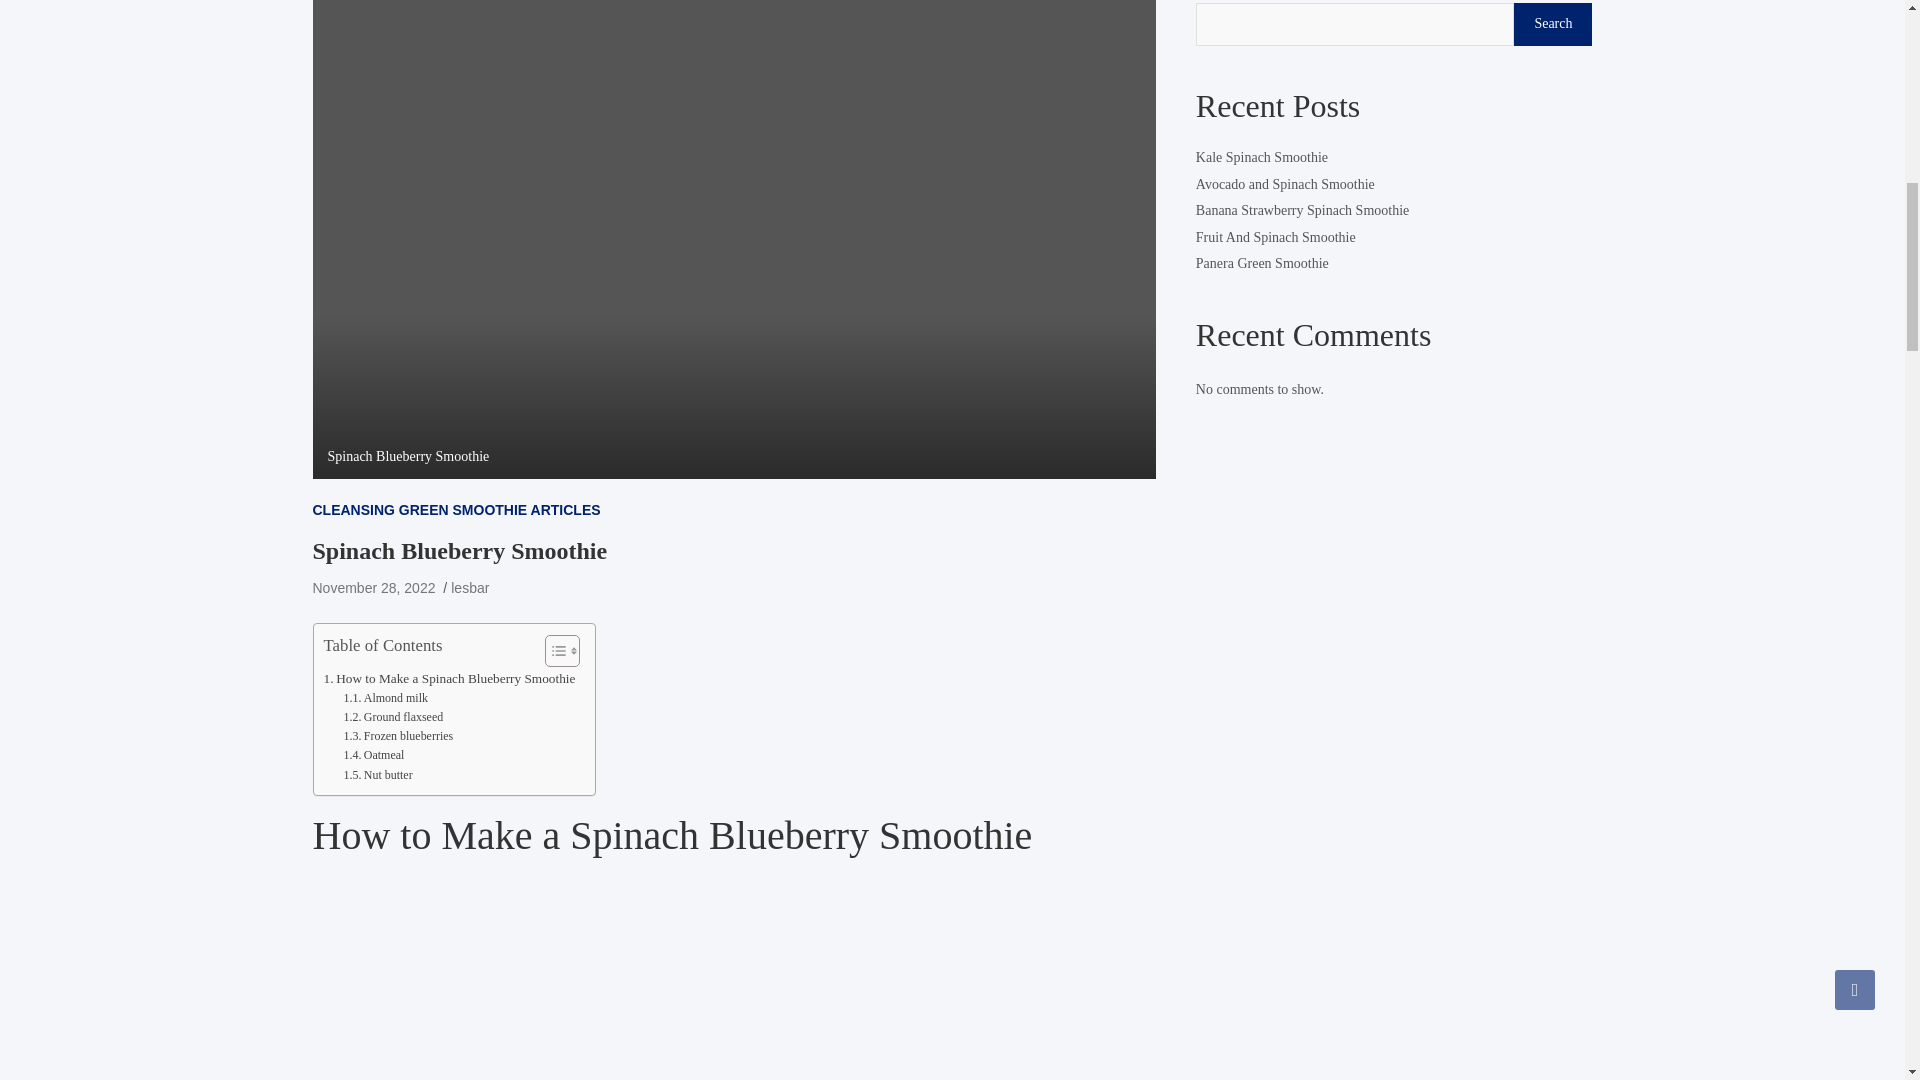  What do you see at coordinates (373, 755) in the screenshot?
I see `Oatmeal` at bounding box center [373, 755].